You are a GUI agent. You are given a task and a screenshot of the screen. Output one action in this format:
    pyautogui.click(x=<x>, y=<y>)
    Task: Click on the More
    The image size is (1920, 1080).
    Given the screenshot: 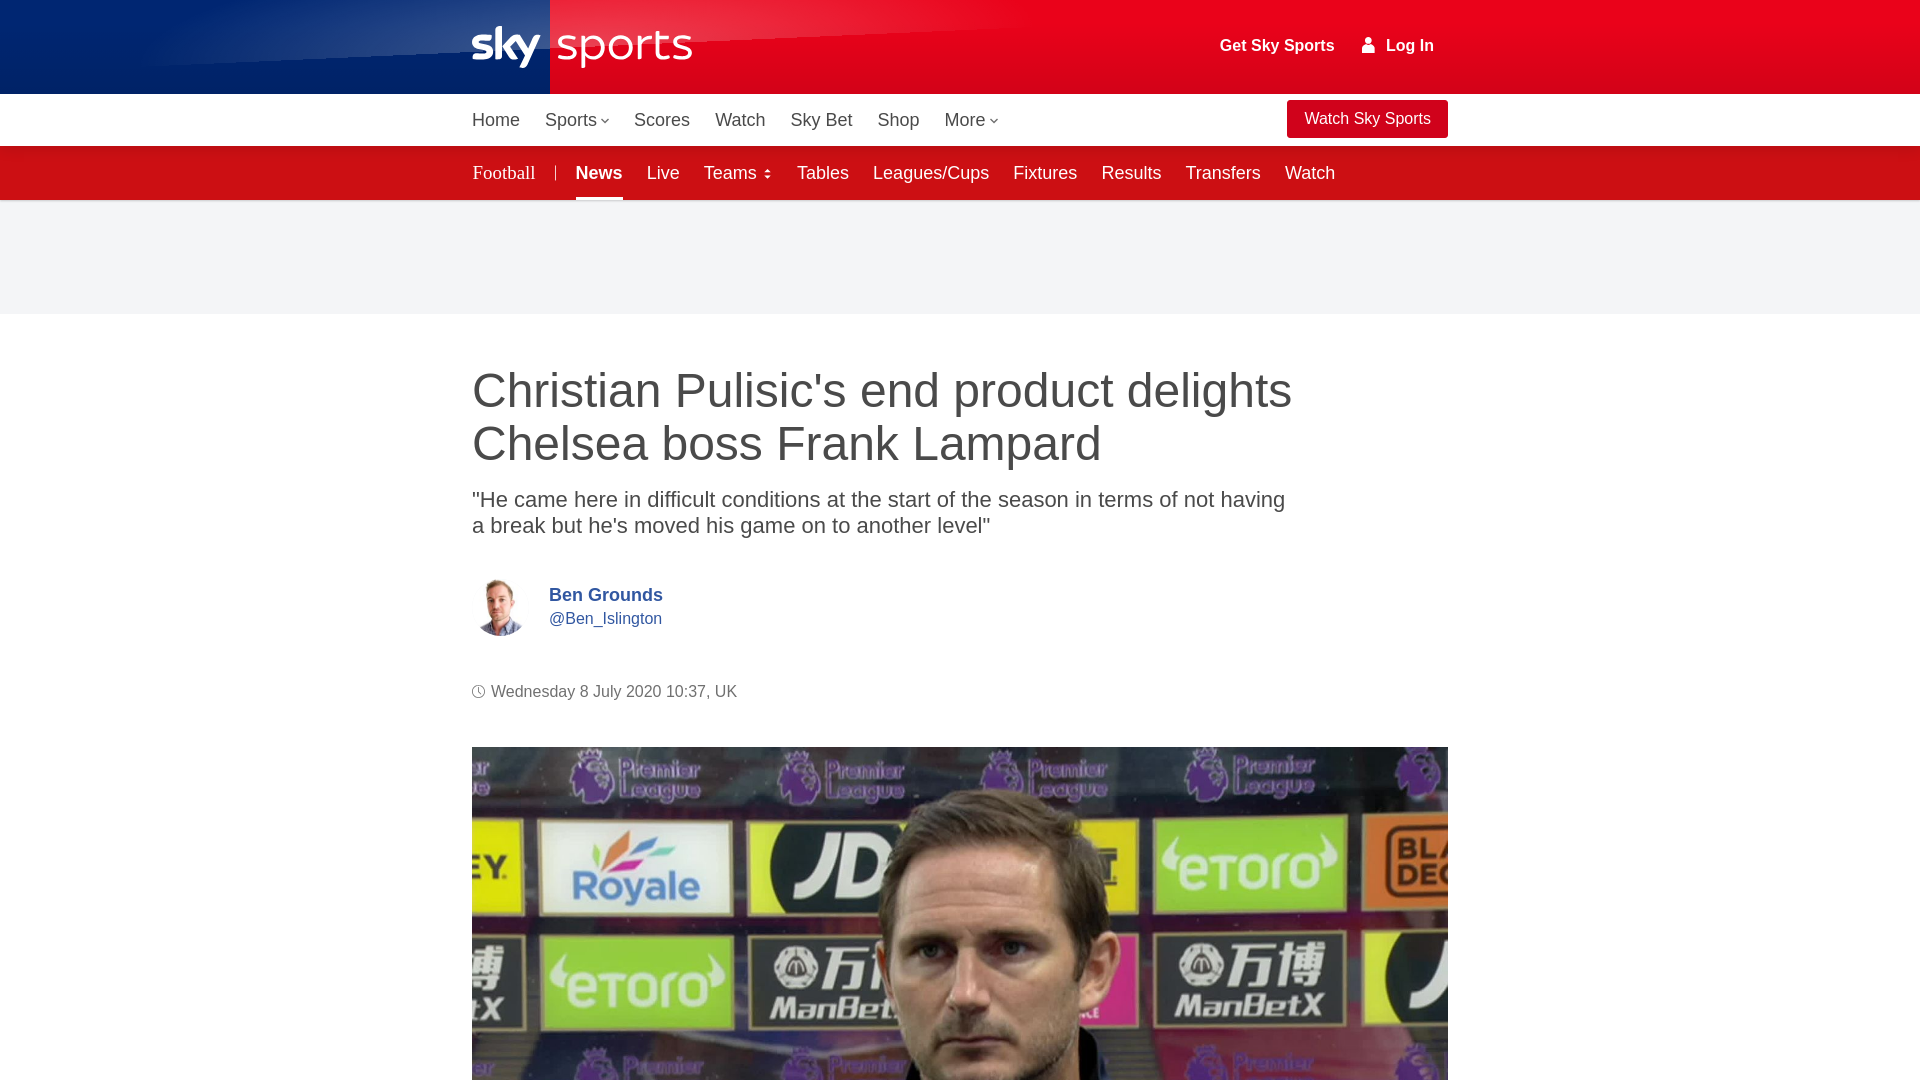 What is the action you would take?
    pyautogui.click(x=972, y=120)
    